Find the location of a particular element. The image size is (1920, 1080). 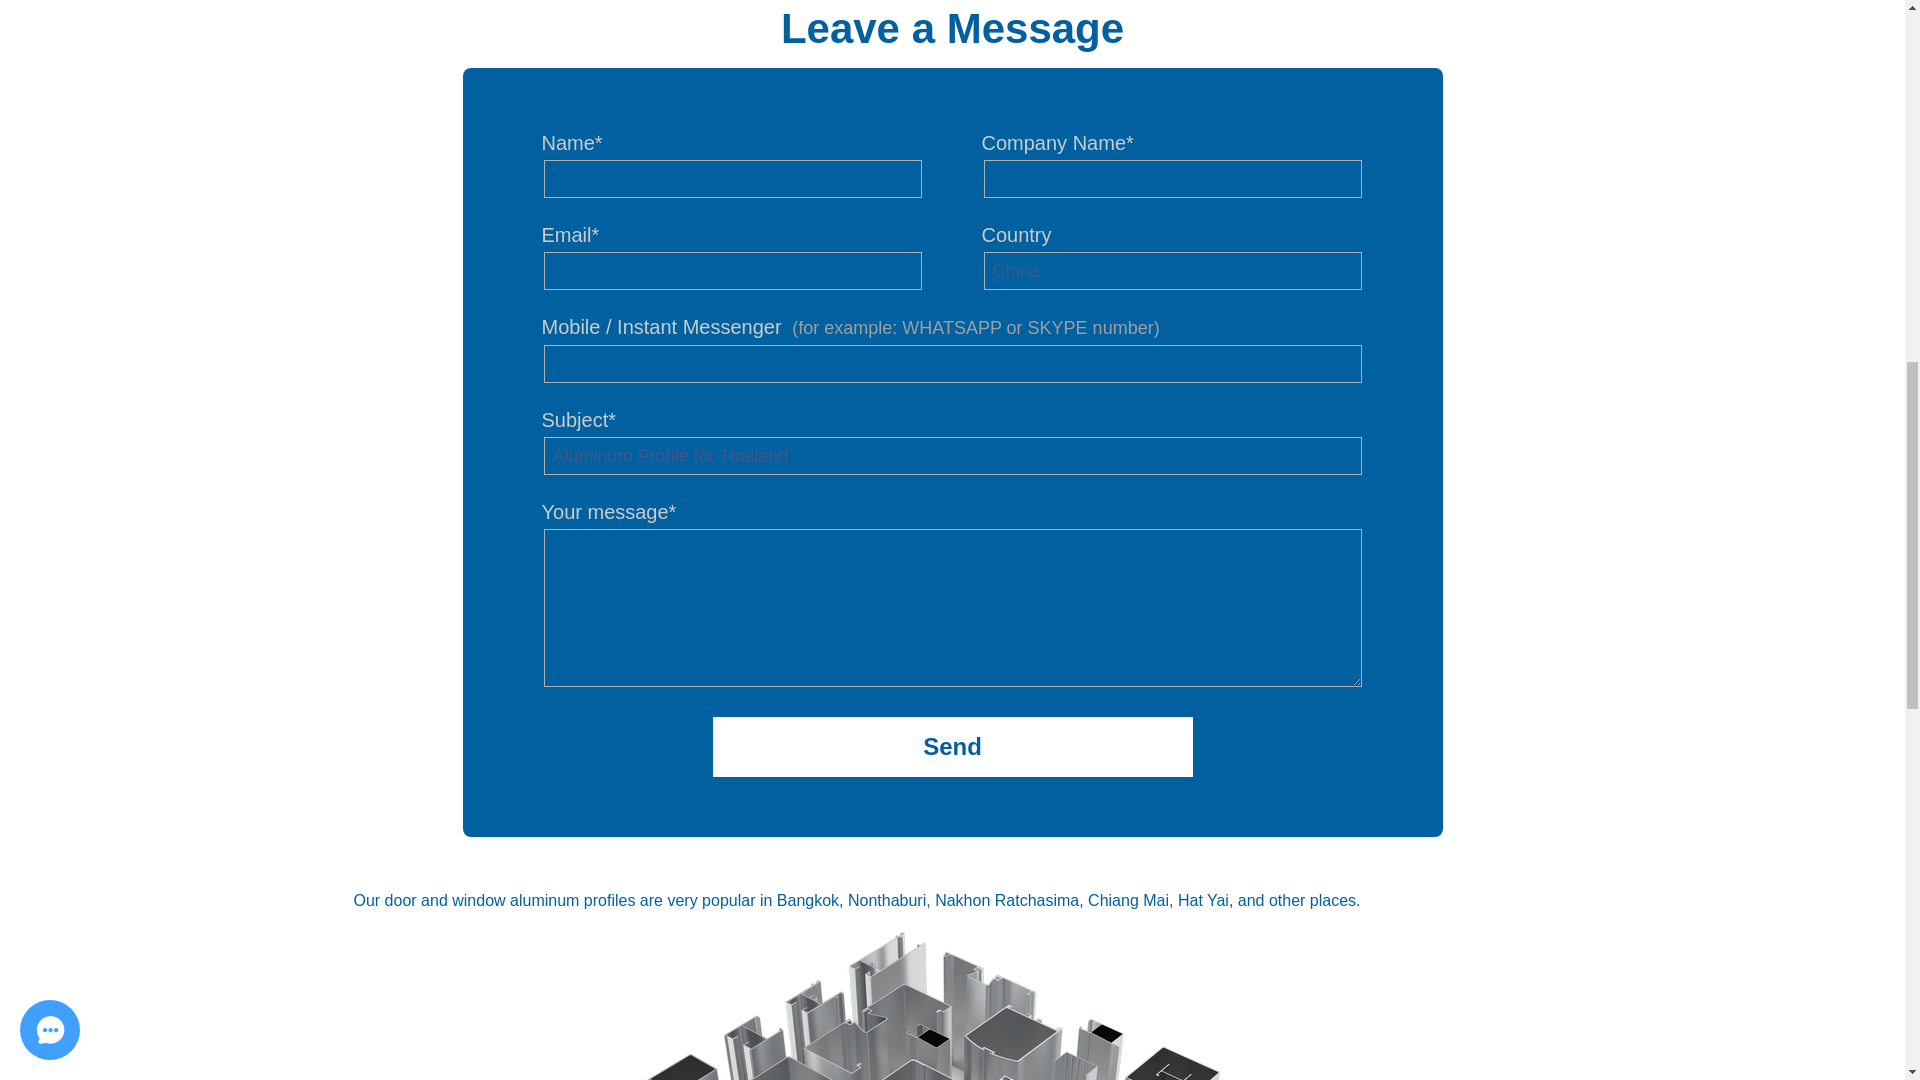

Thailand is located at coordinates (951, 998).